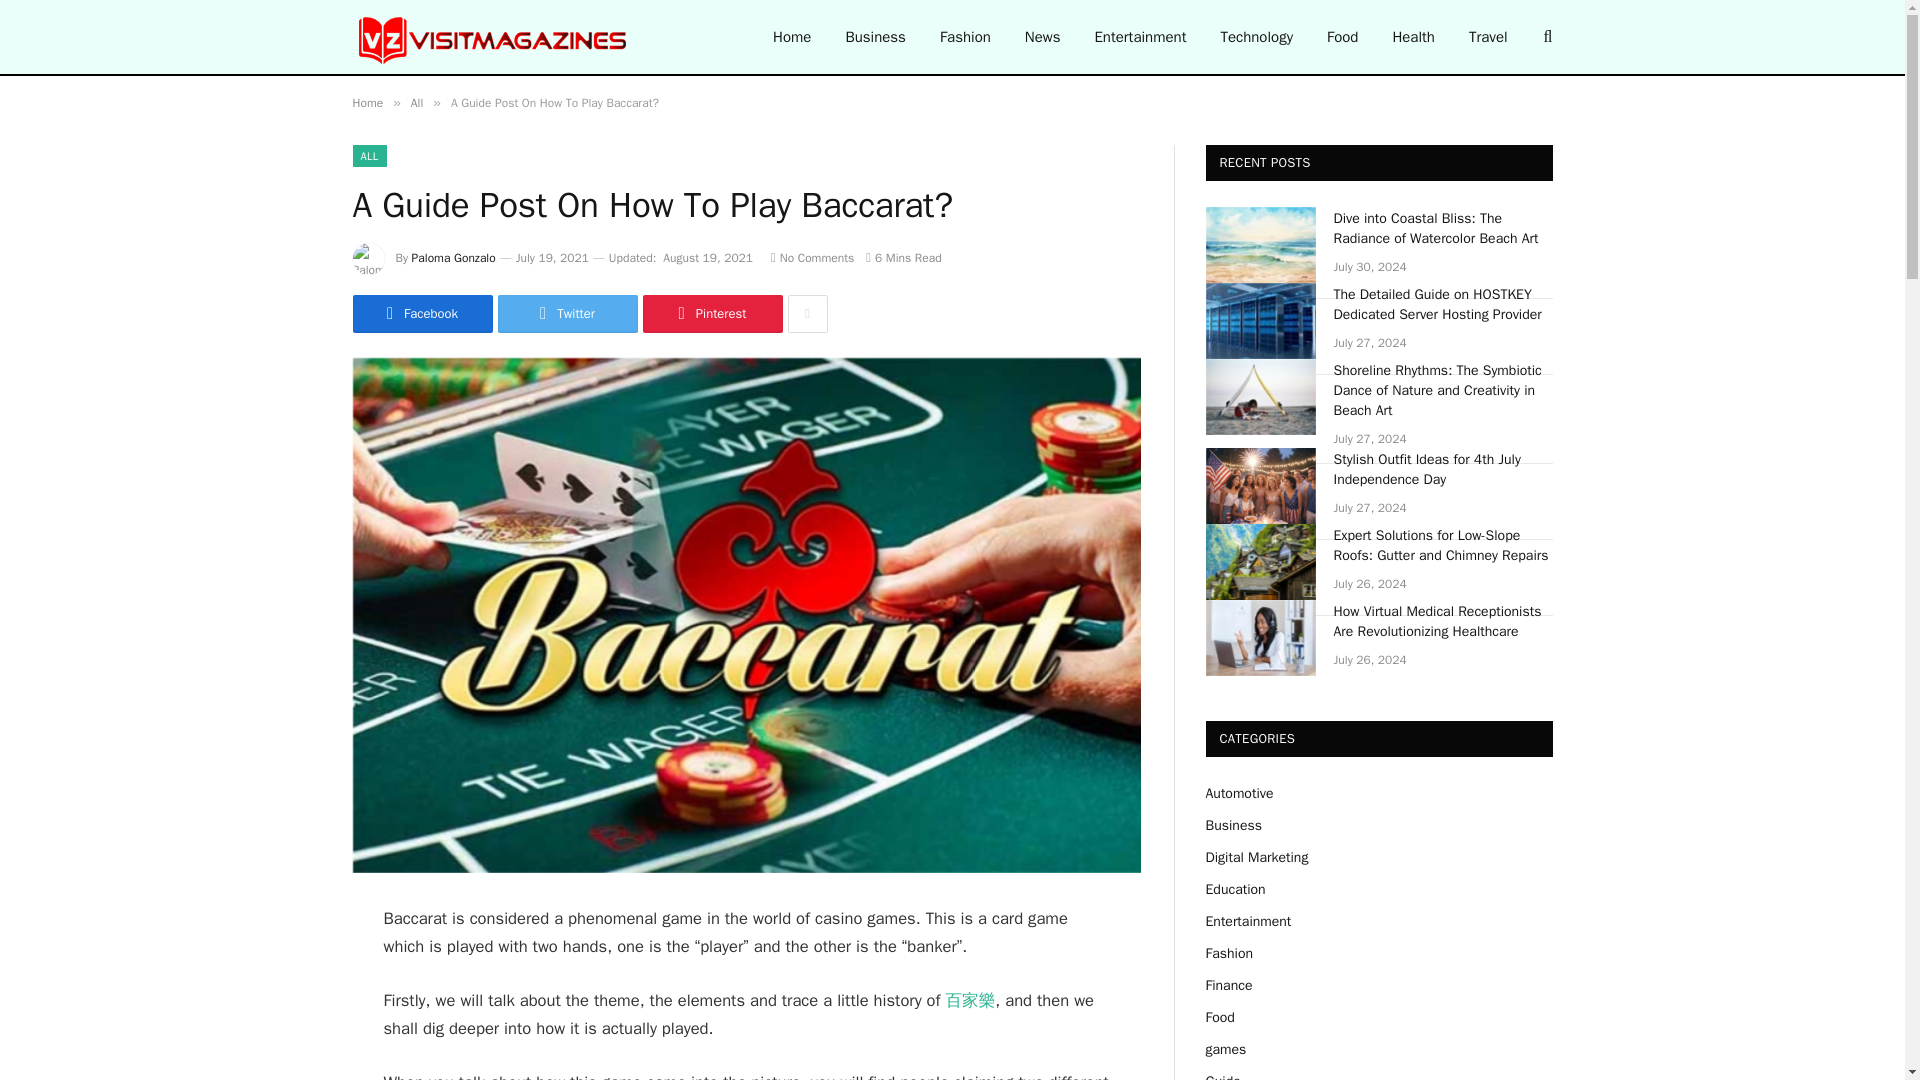 The image size is (1920, 1080). What do you see at coordinates (368, 156) in the screenshot?
I see `ALL` at bounding box center [368, 156].